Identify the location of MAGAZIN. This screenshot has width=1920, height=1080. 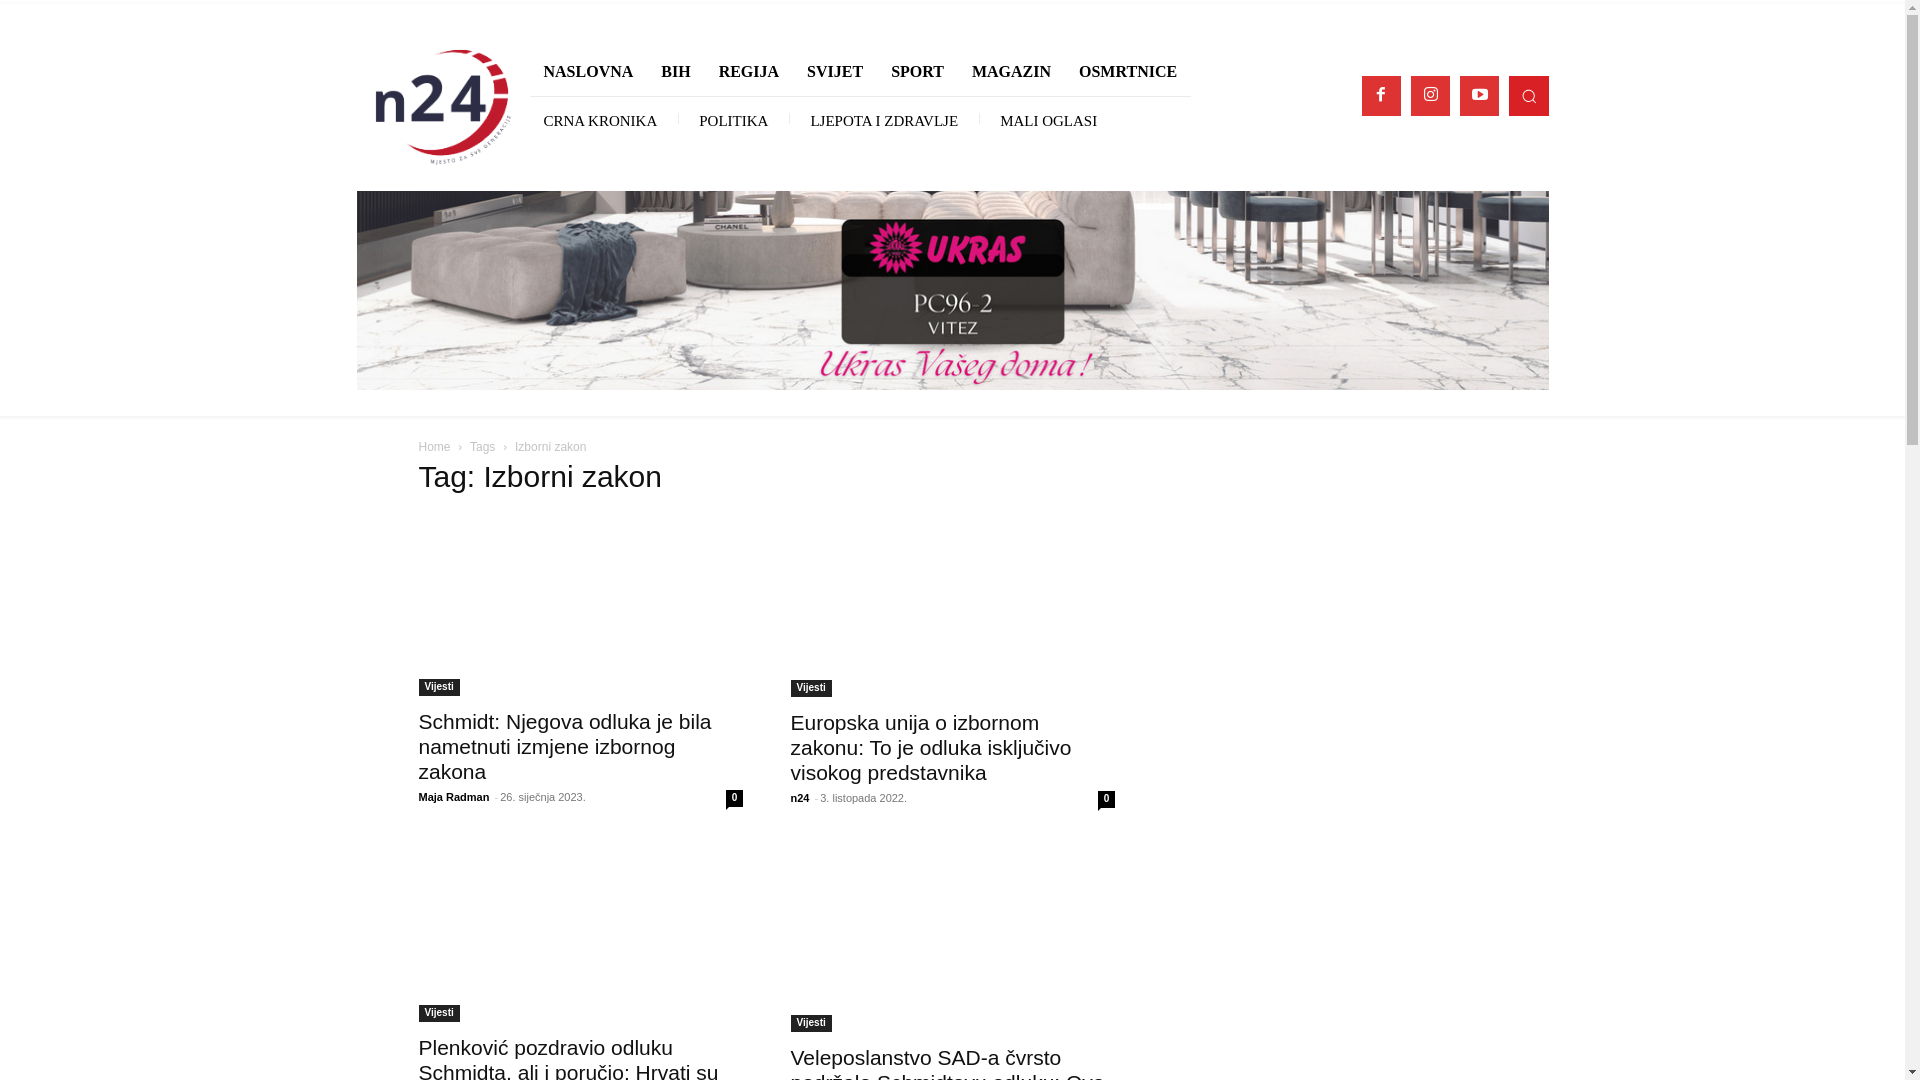
(1012, 72).